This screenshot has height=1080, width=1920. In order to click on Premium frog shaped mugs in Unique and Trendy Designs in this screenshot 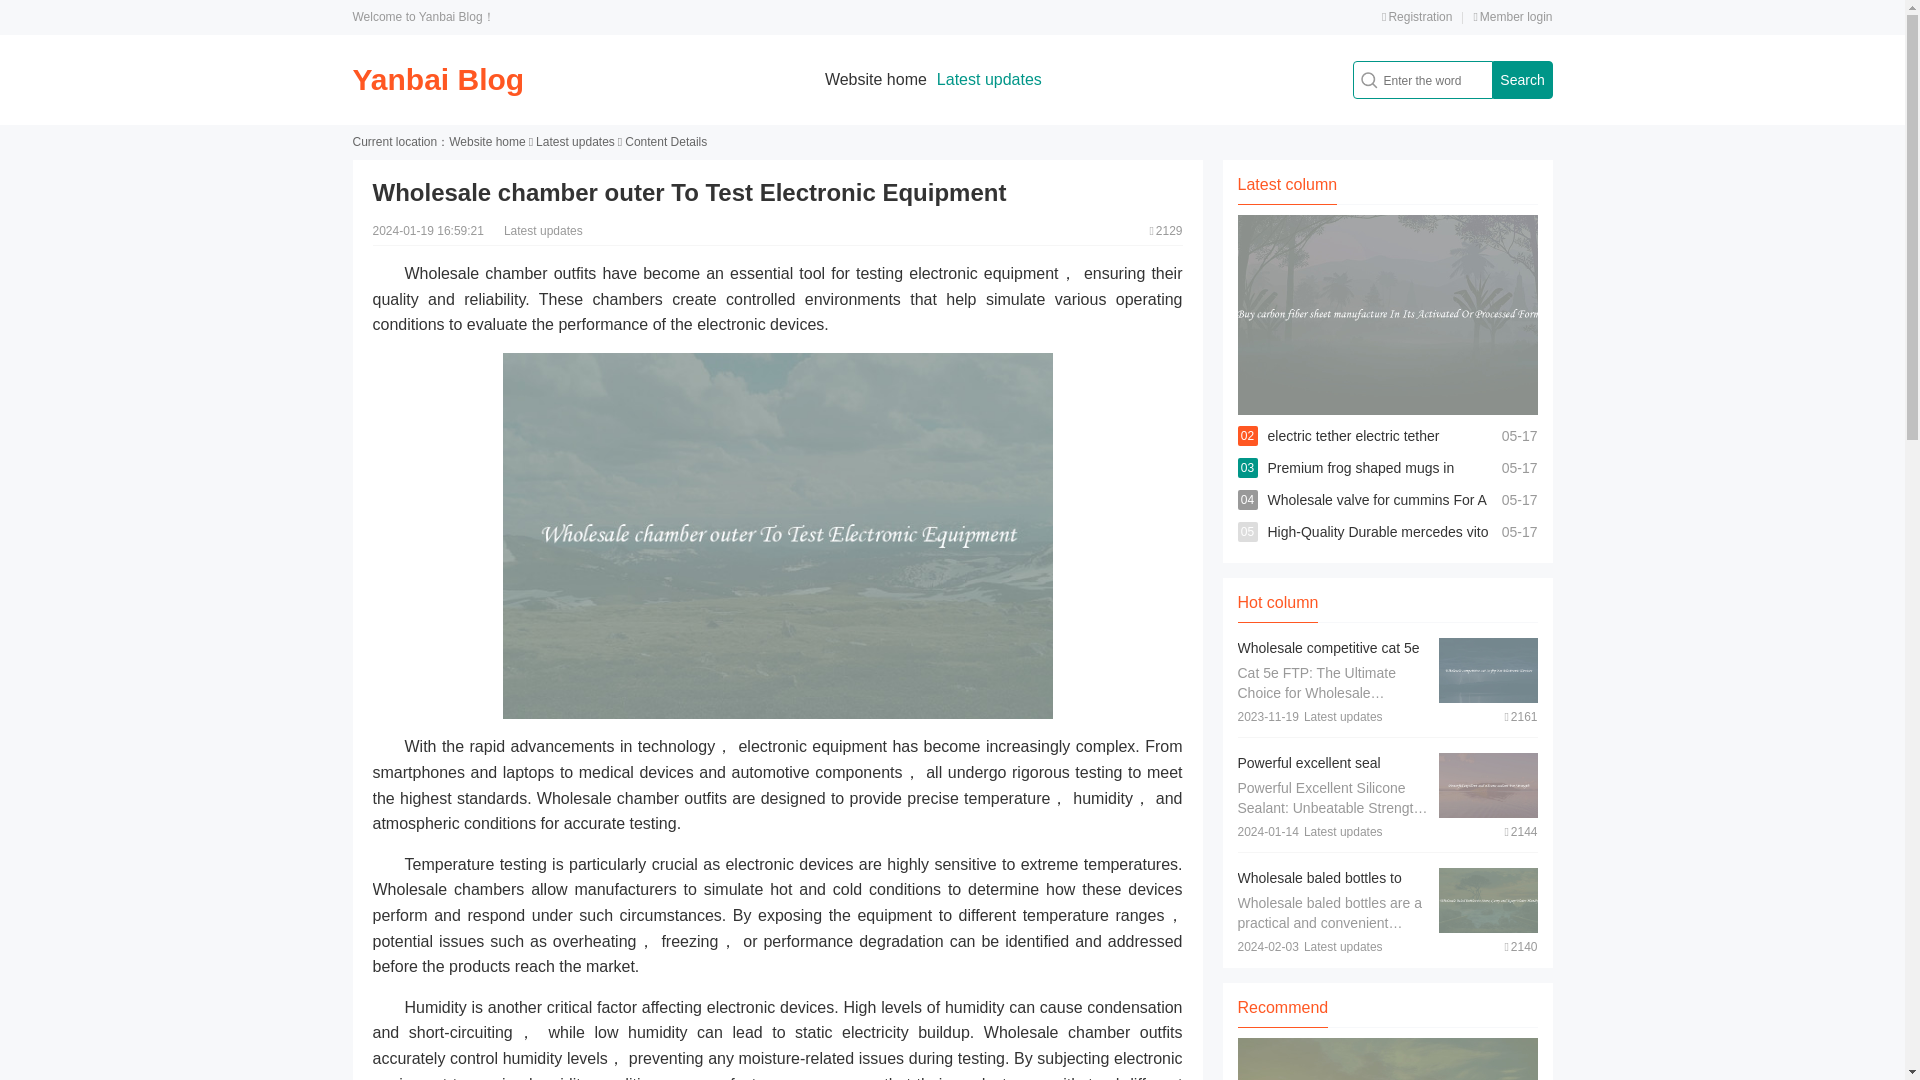, I will do `click(1361, 484)`.